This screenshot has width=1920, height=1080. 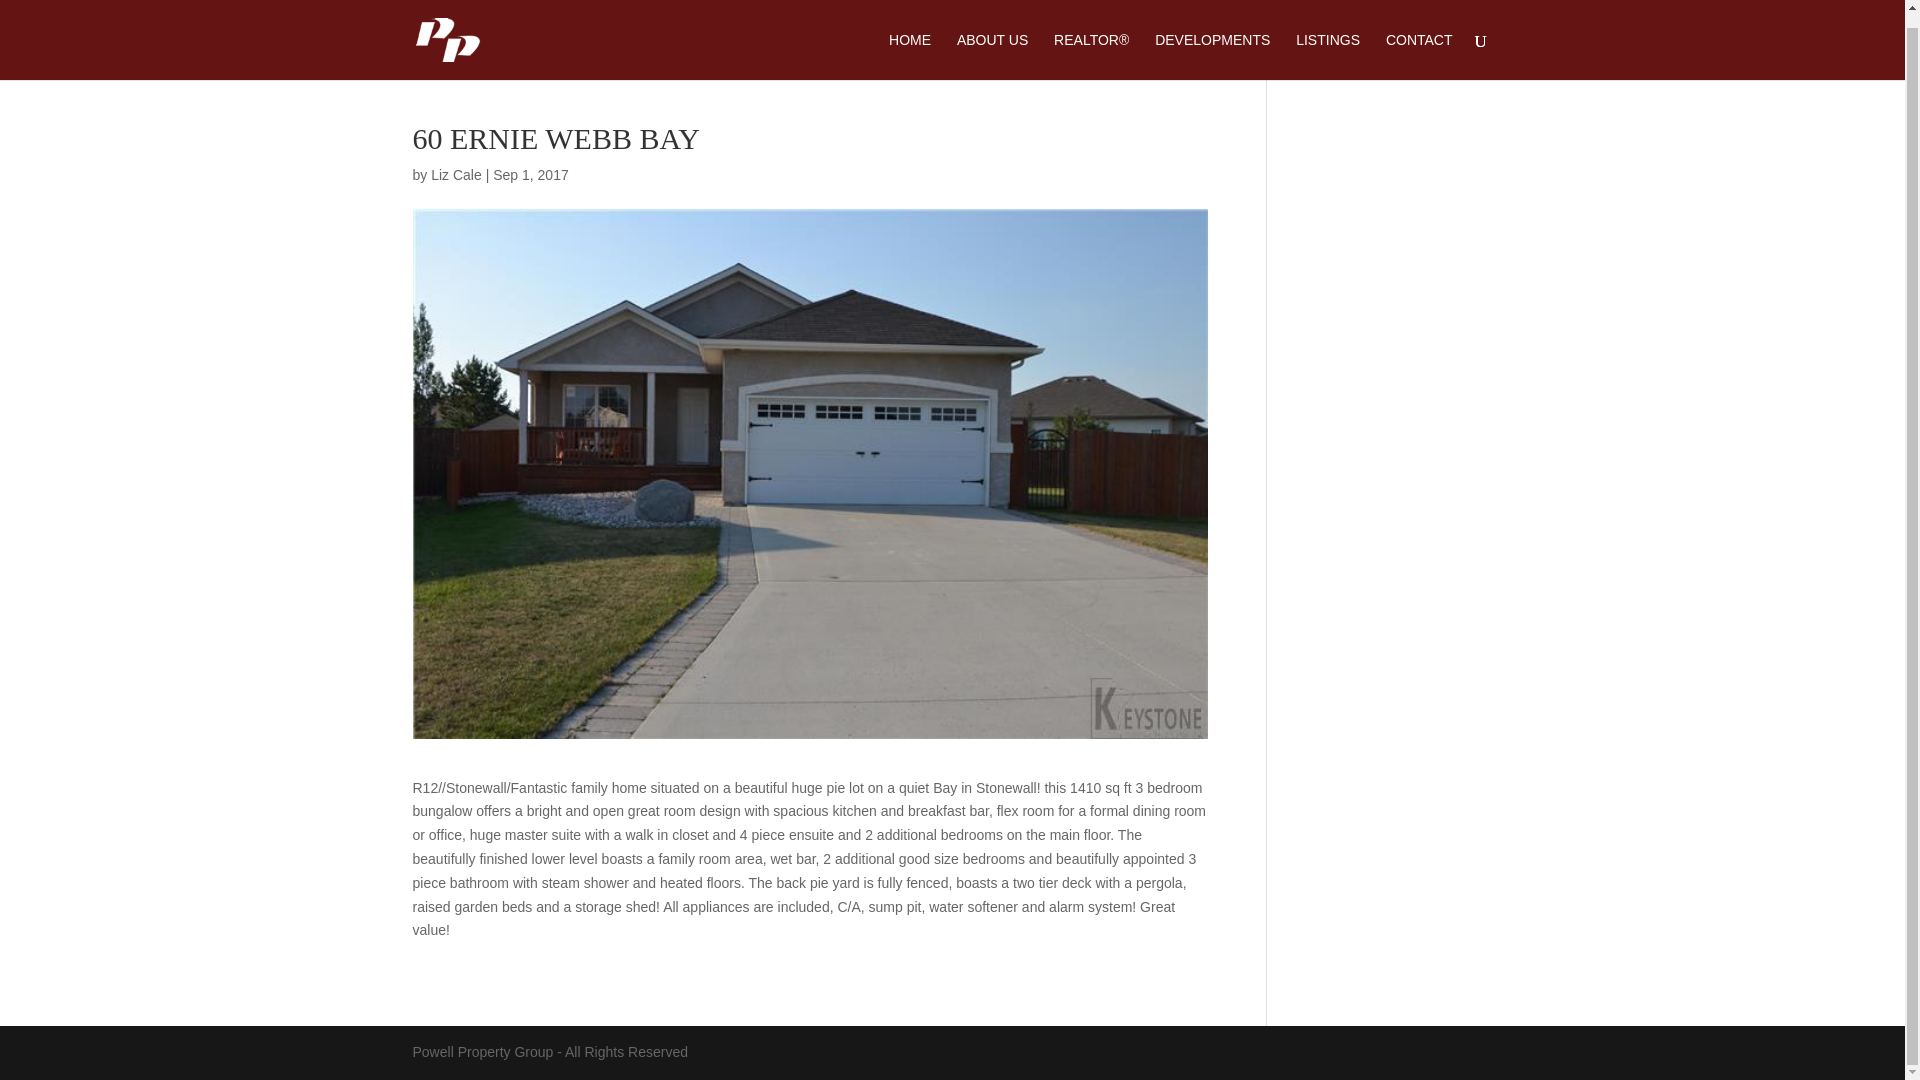 I want to click on DEVELOPMENTS, so click(x=1212, y=42).